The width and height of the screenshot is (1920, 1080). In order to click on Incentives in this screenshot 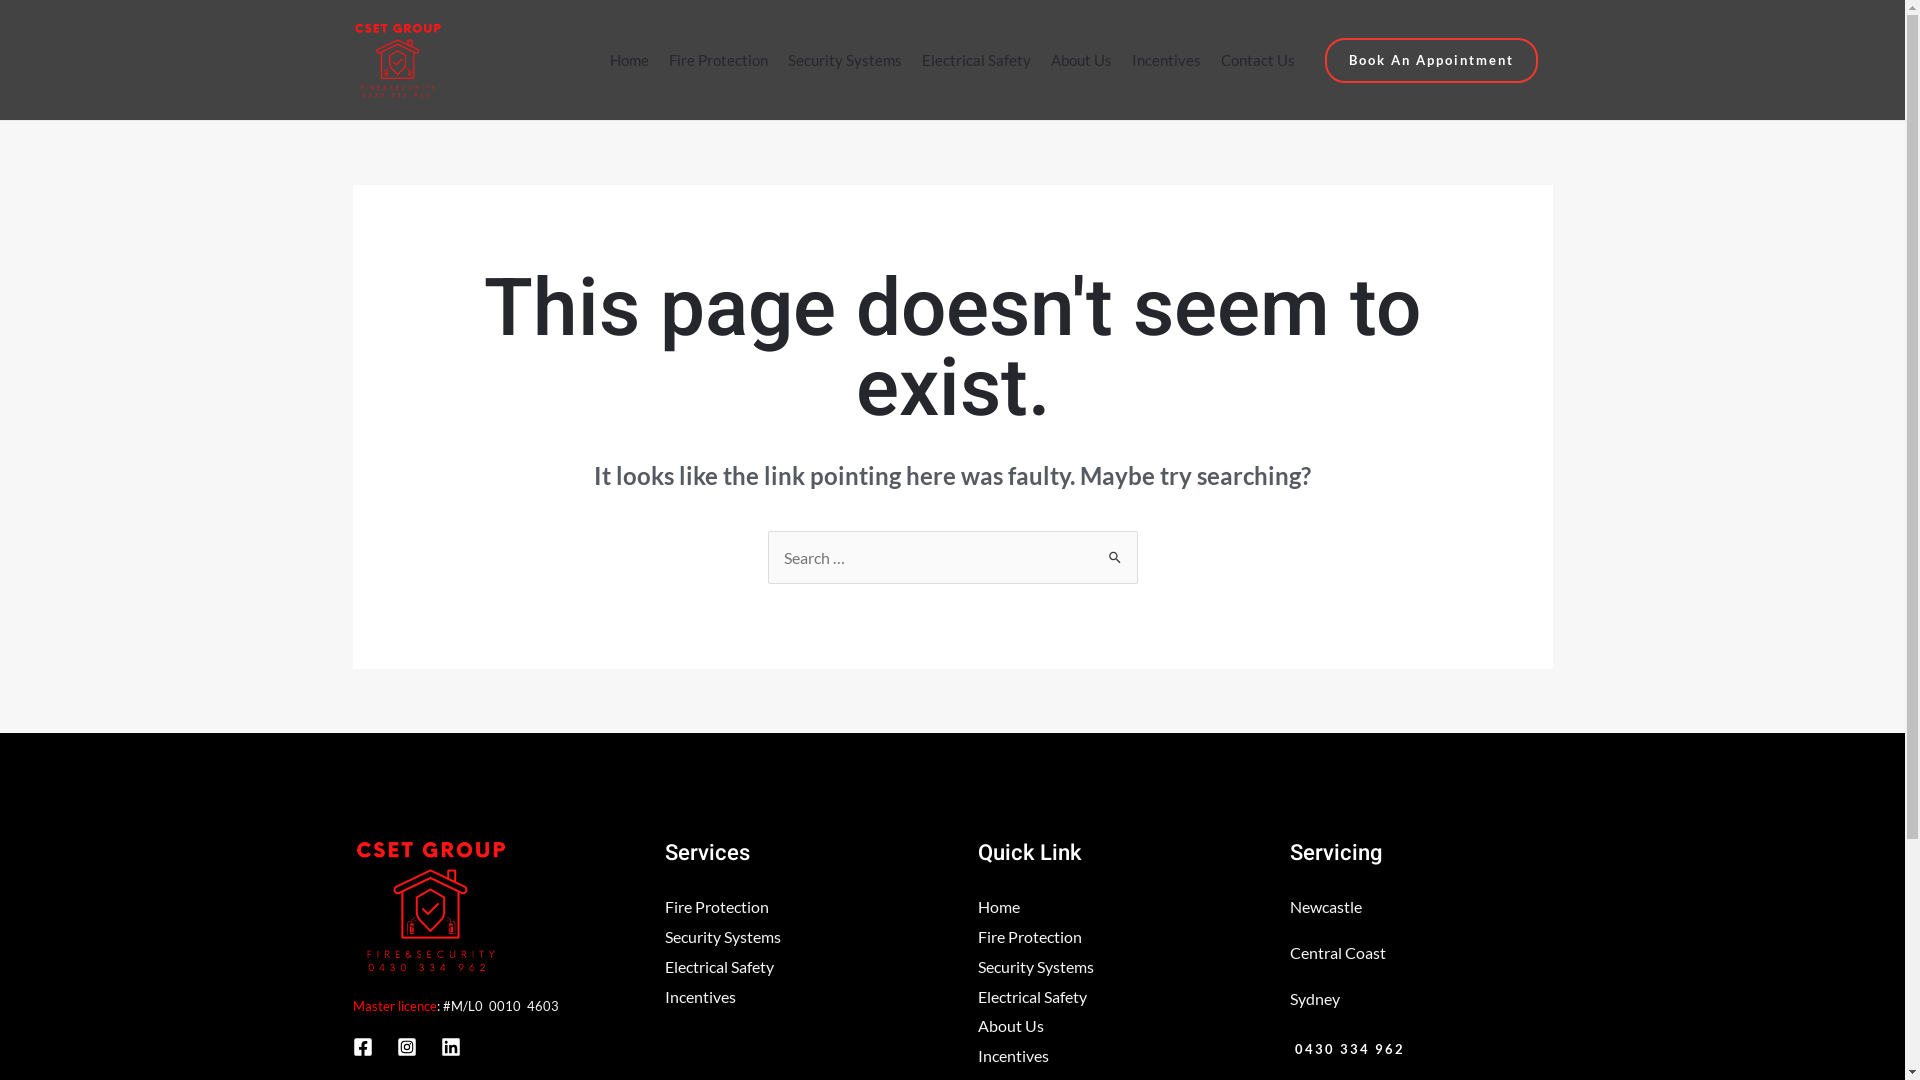, I will do `click(1014, 1056)`.